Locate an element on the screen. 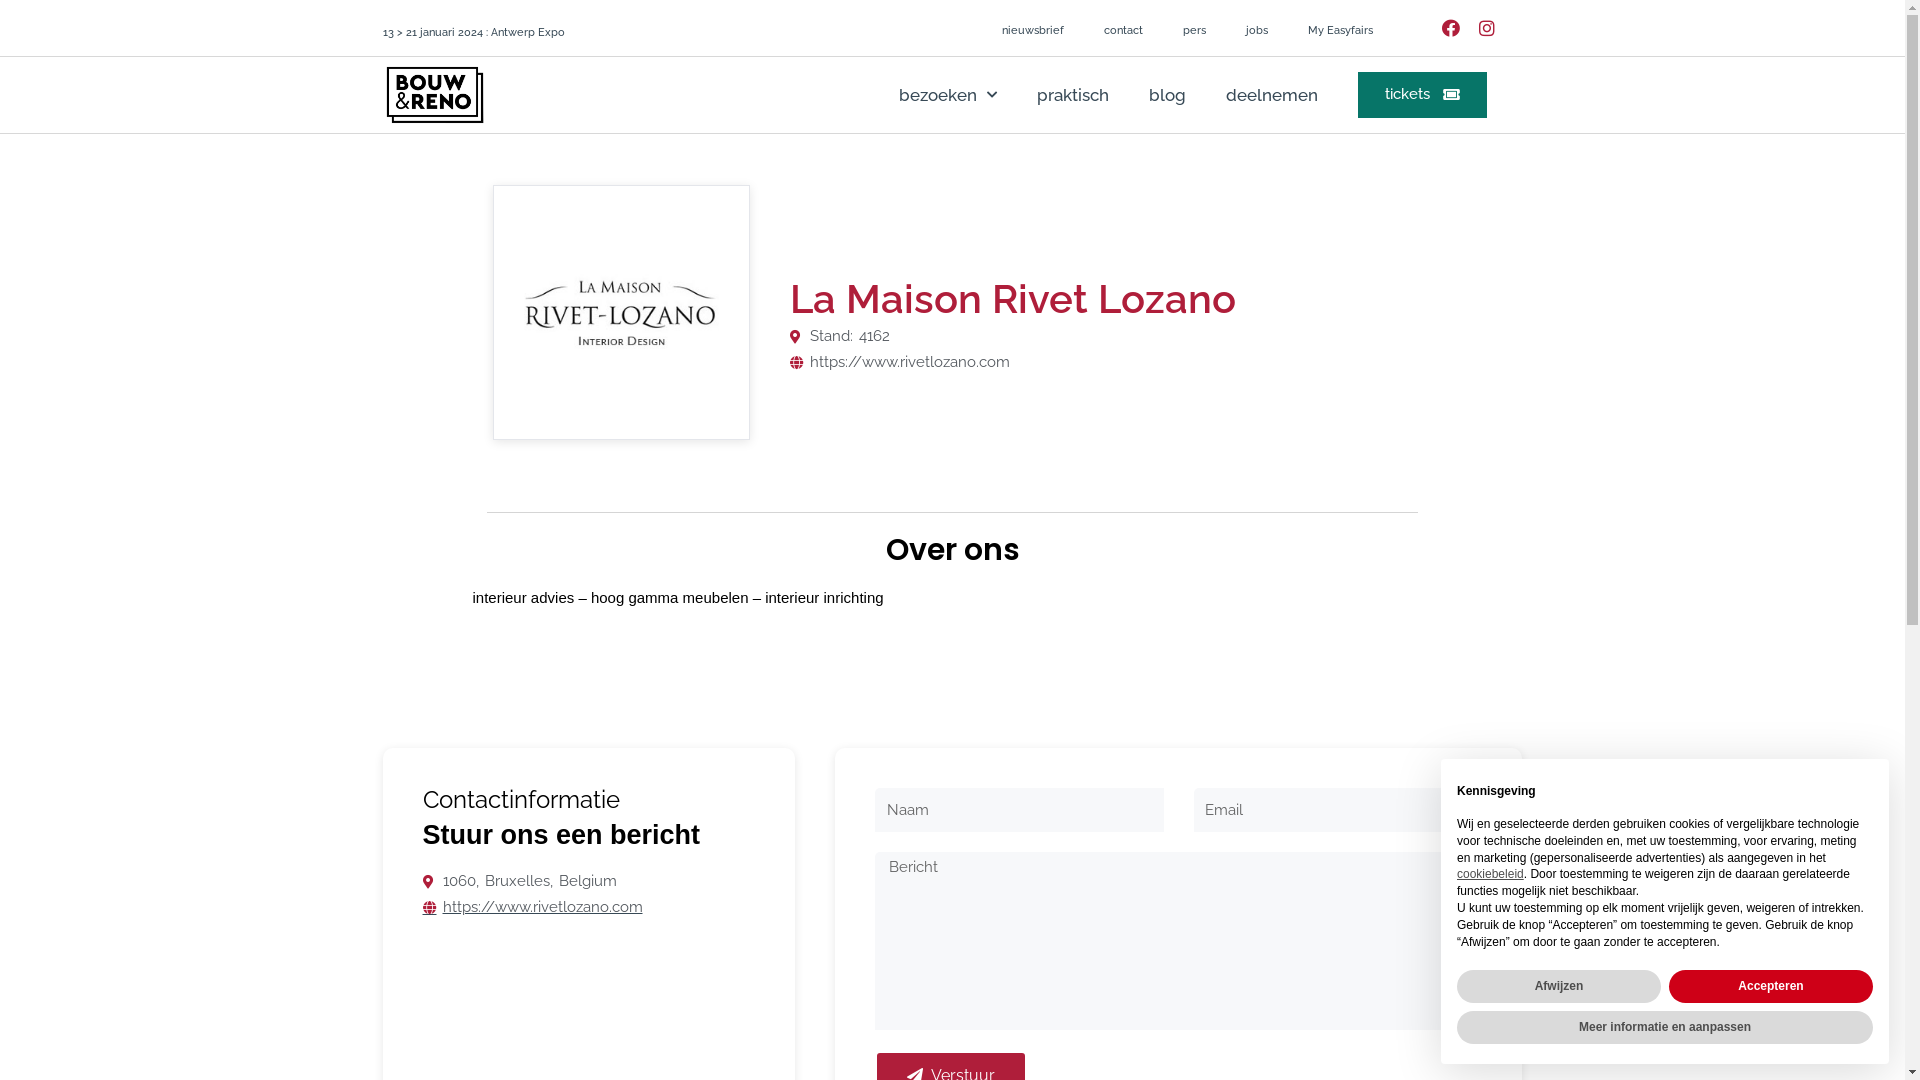 The image size is (1920, 1080). tickets is located at coordinates (1422, 95).